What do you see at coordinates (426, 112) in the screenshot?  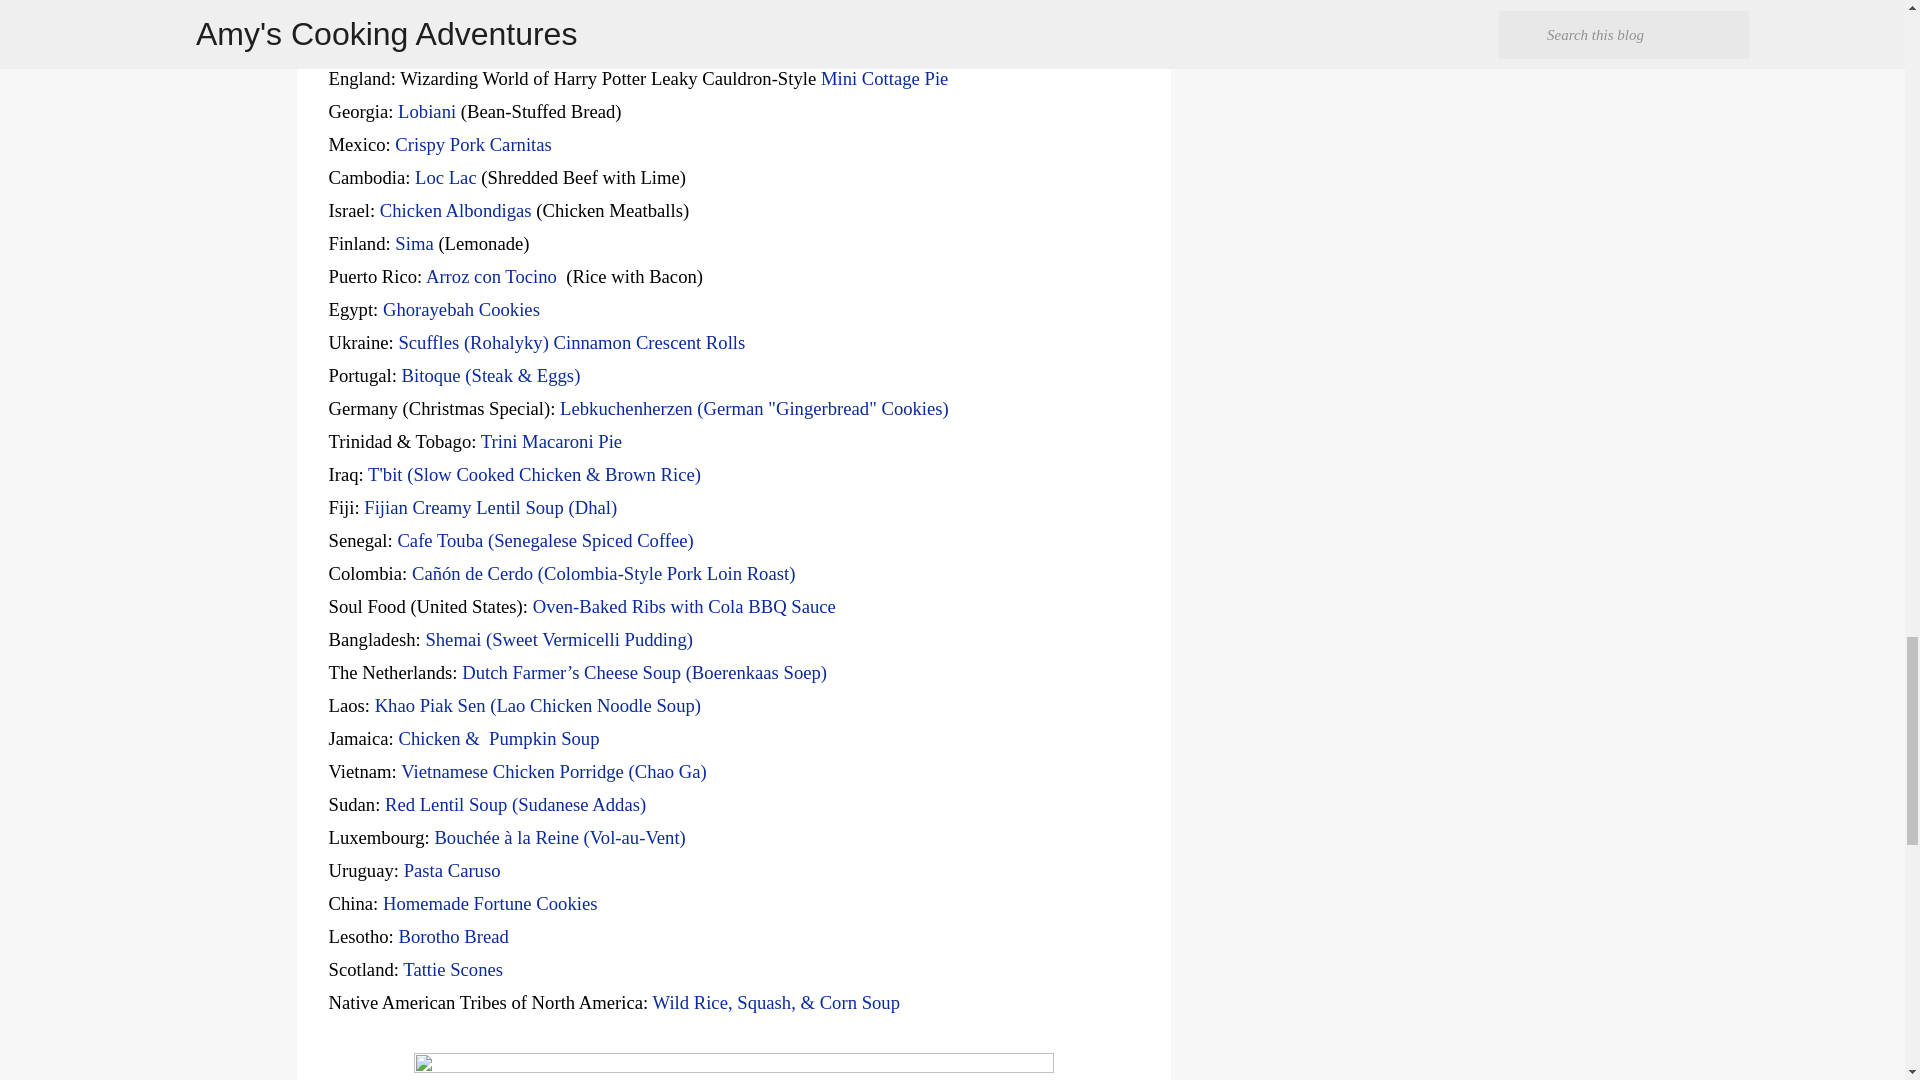 I see `Lobiani` at bounding box center [426, 112].